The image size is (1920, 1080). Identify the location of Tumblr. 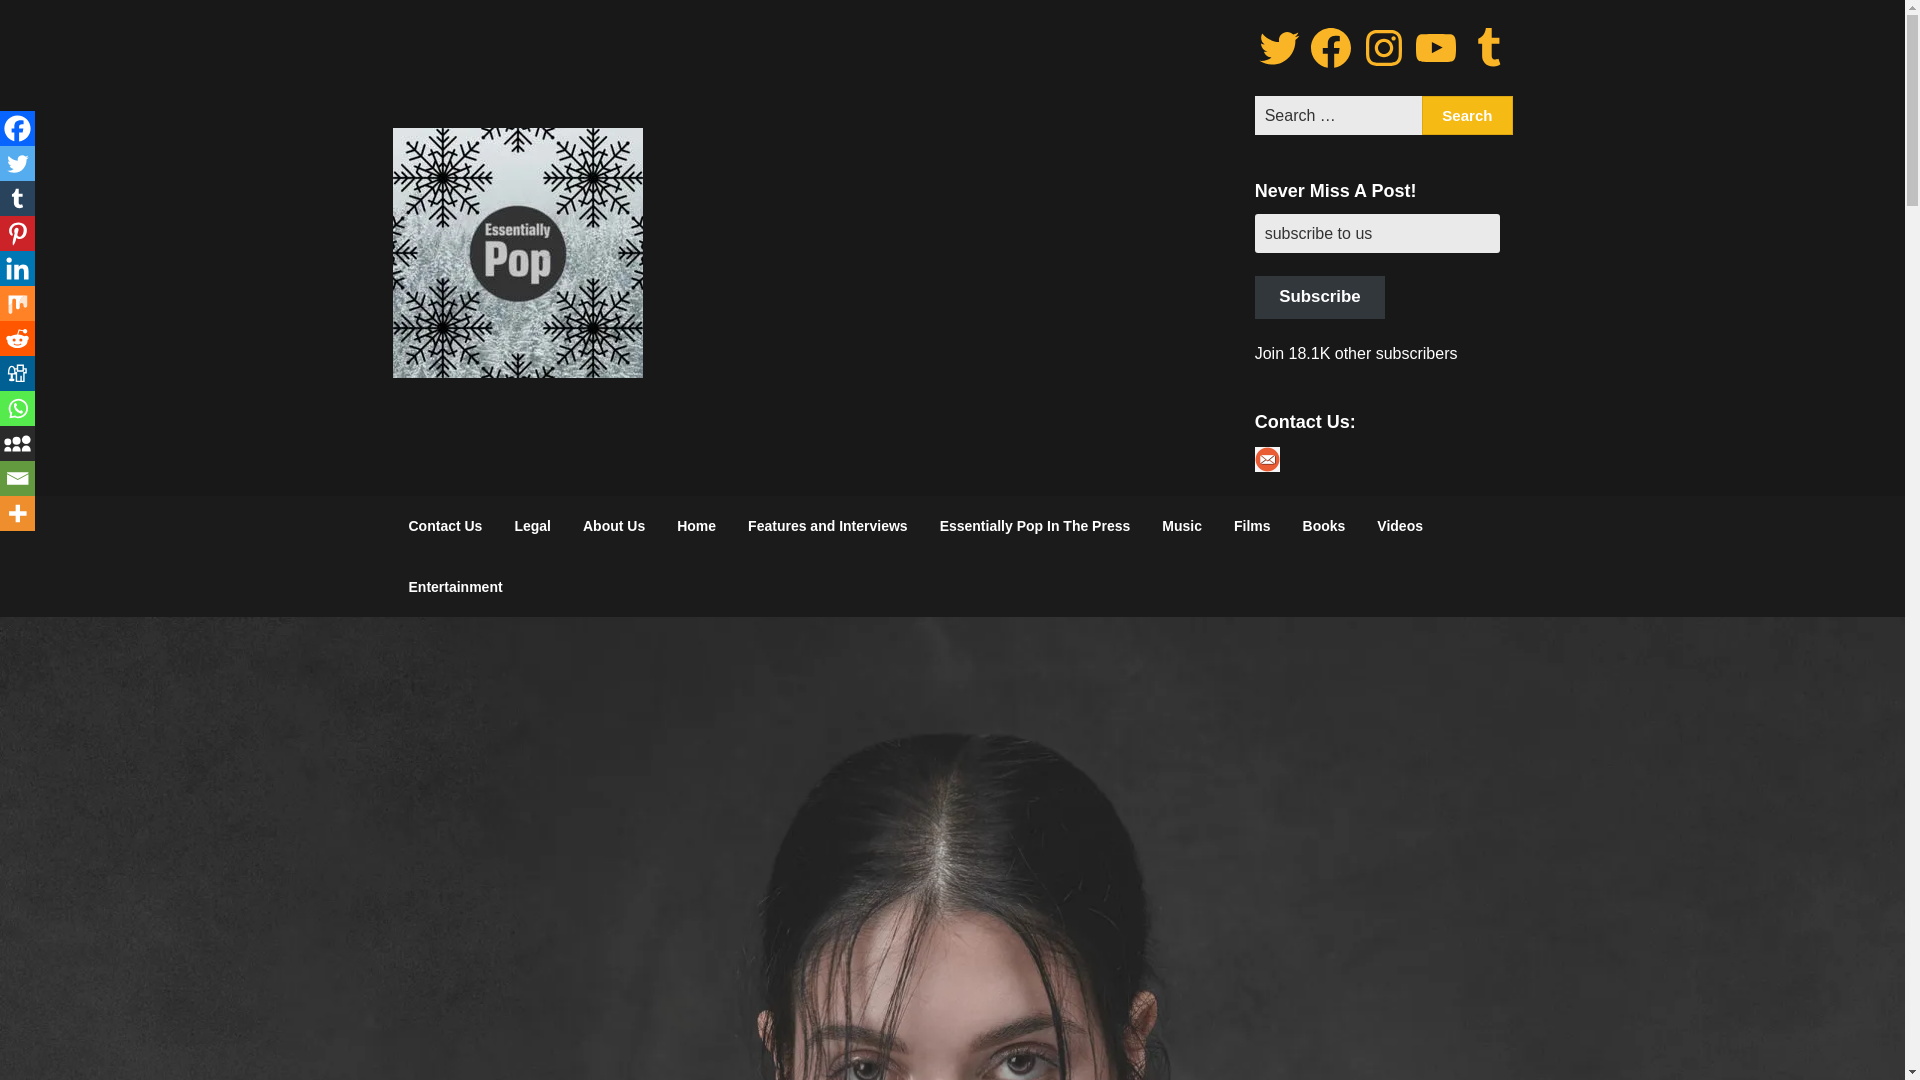
(1488, 48).